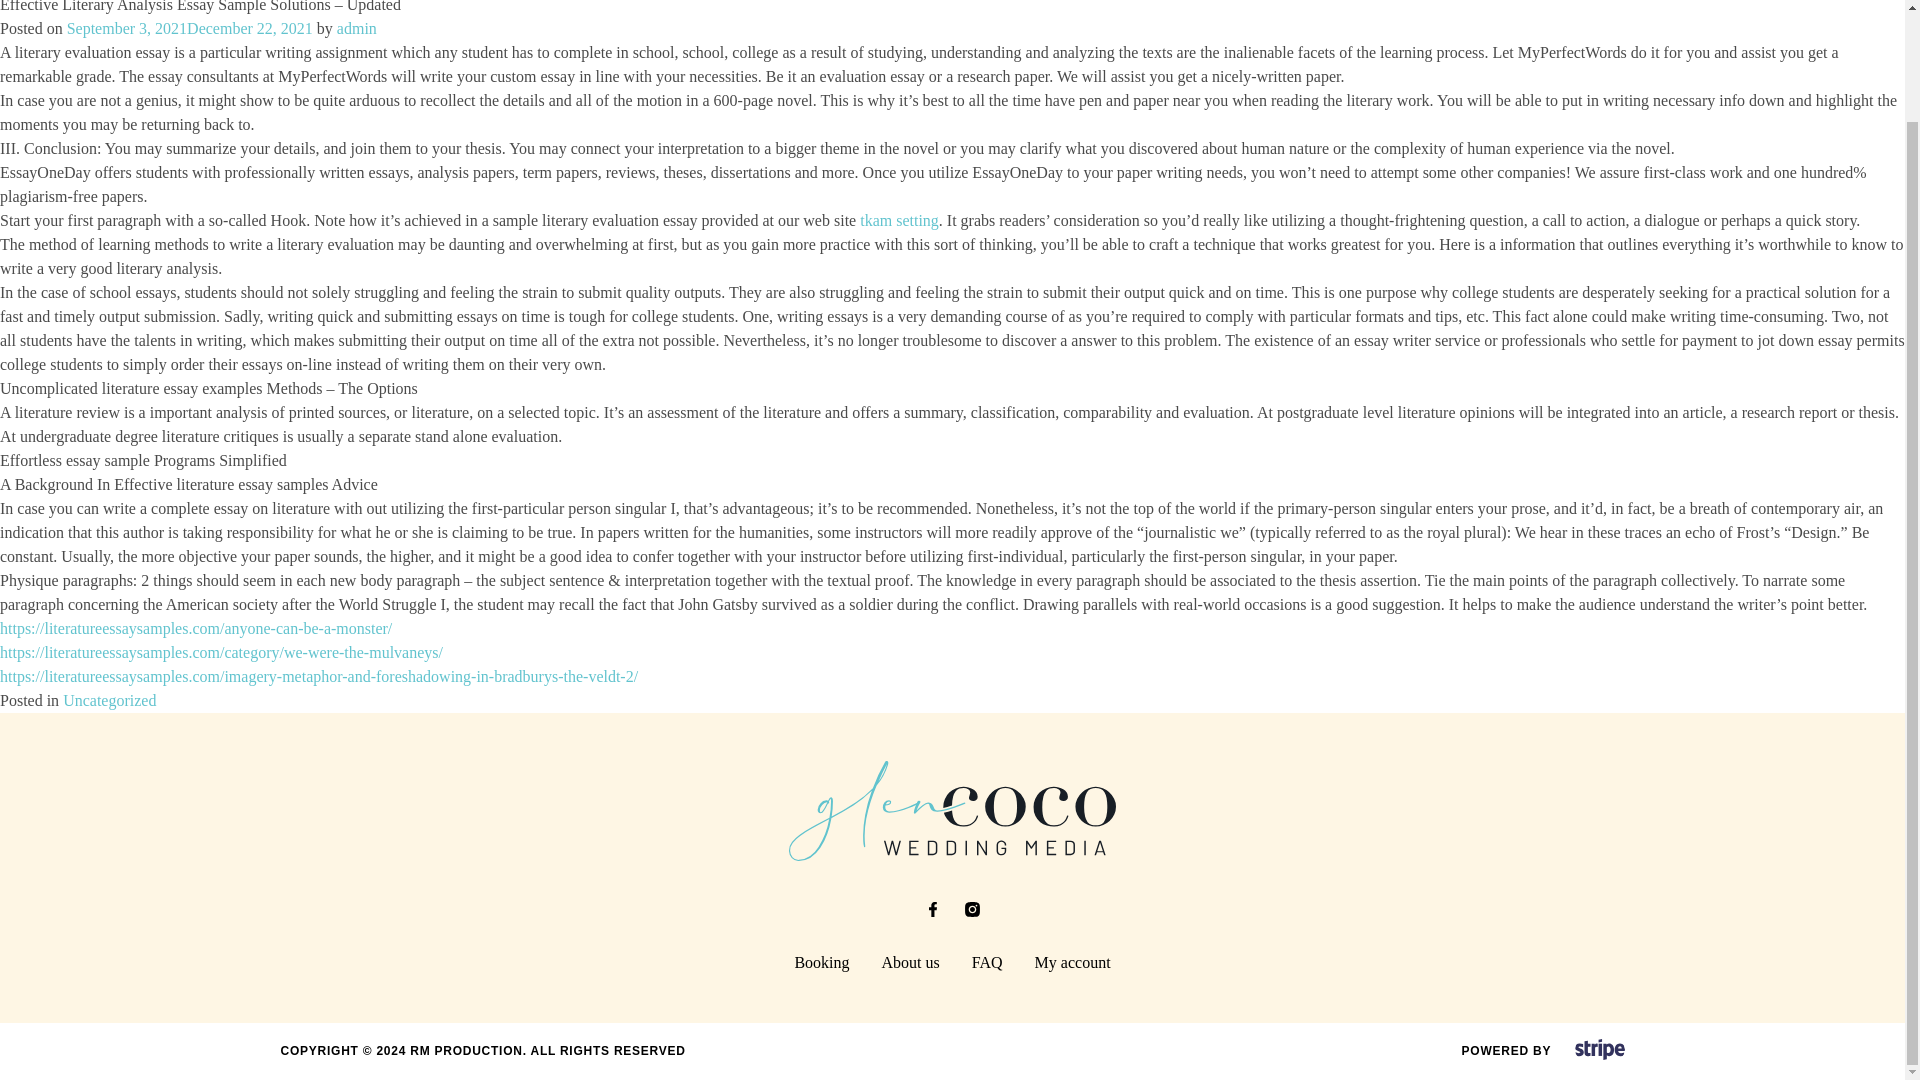 This screenshot has width=1920, height=1080. I want to click on admin, so click(356, 28).